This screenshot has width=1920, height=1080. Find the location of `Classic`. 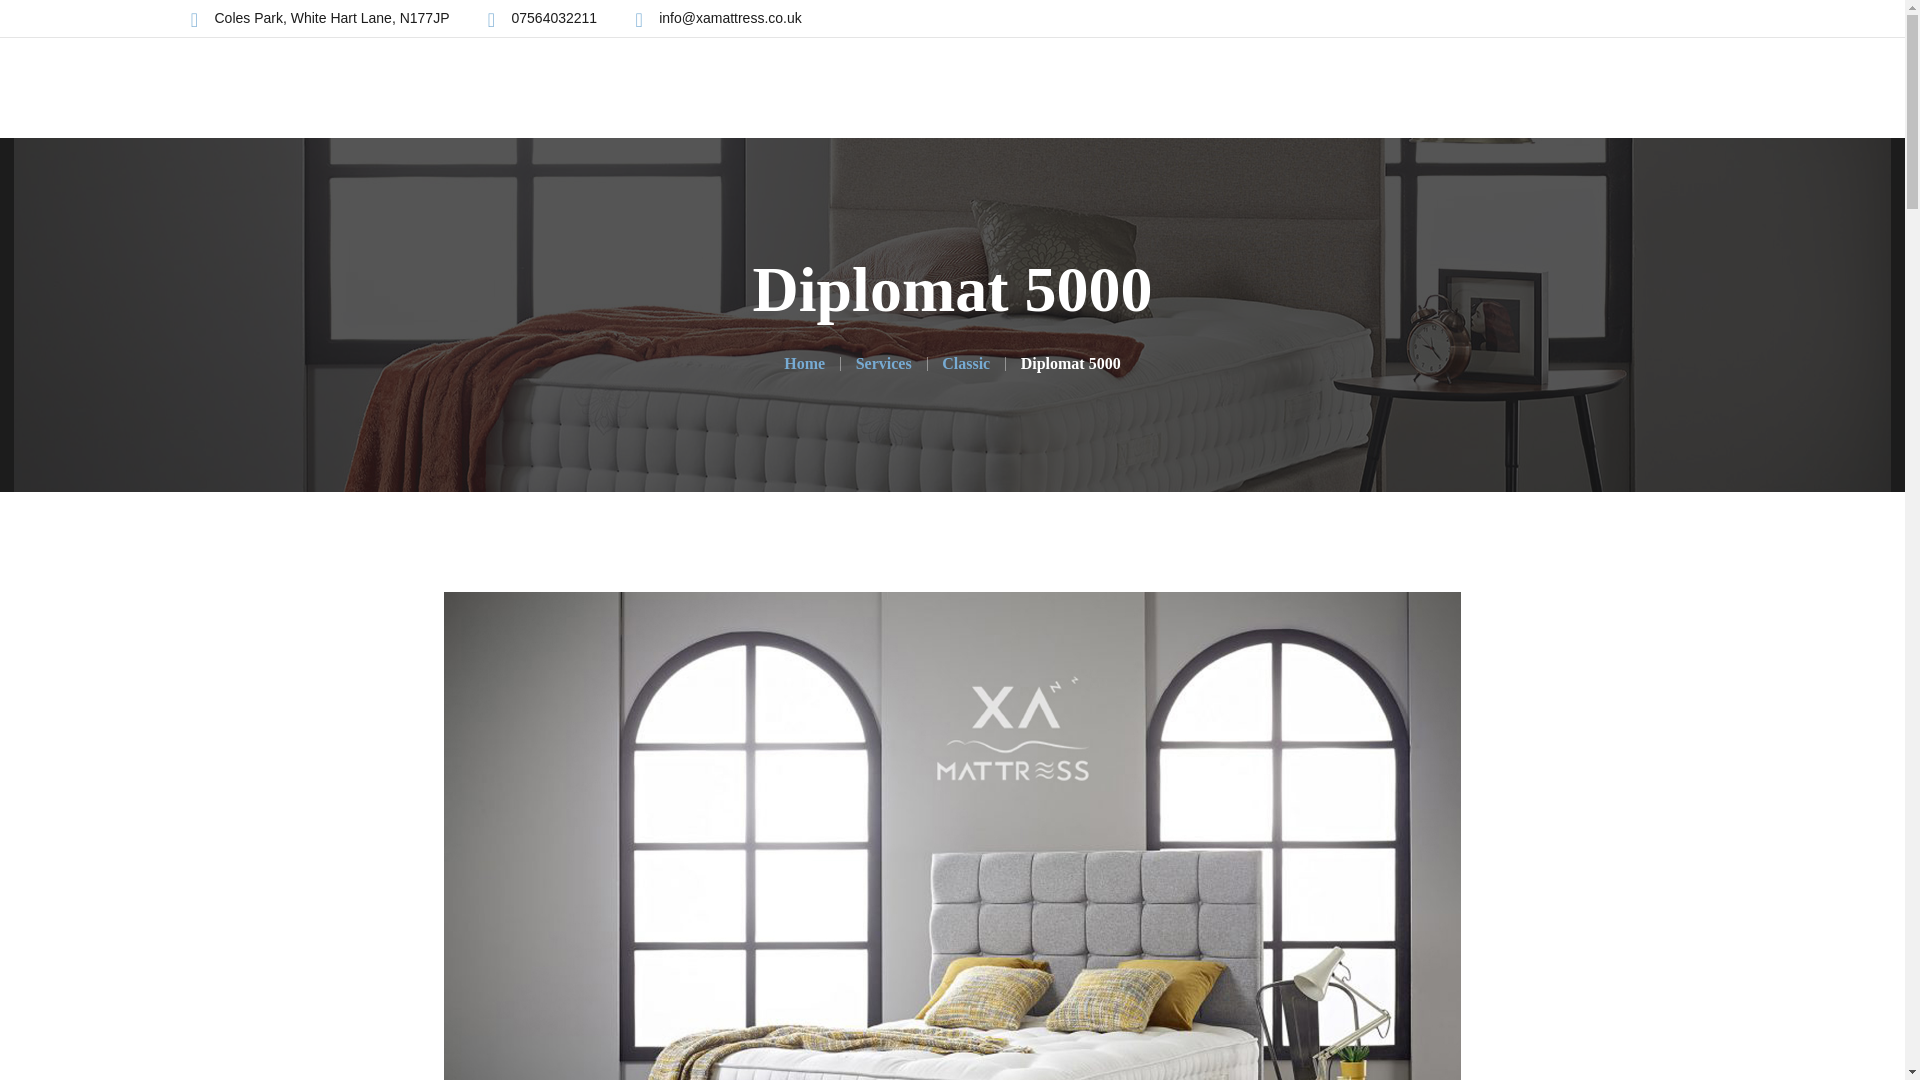

Classic is located at coordinates (966, 363).